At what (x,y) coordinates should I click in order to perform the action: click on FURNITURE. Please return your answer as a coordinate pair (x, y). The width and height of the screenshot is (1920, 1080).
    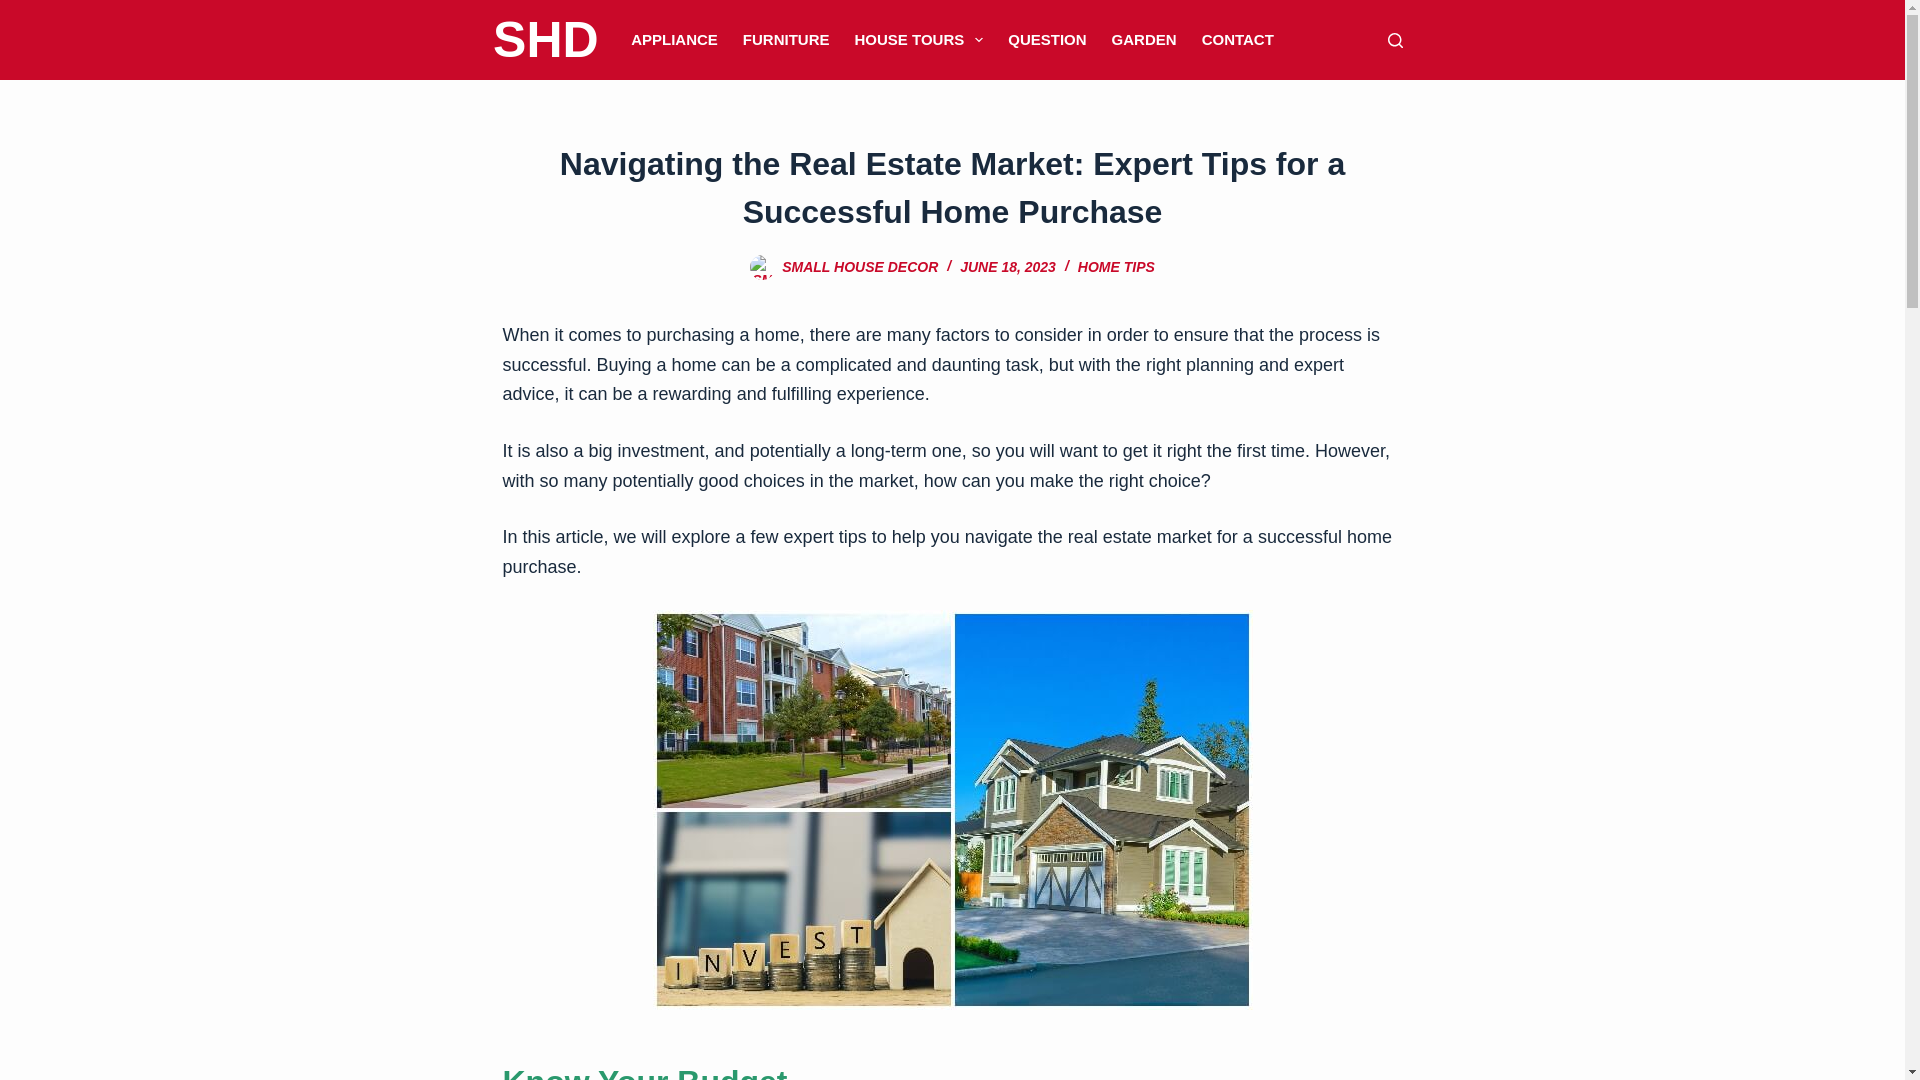
    Looking at the image, I should click on (786, 40).